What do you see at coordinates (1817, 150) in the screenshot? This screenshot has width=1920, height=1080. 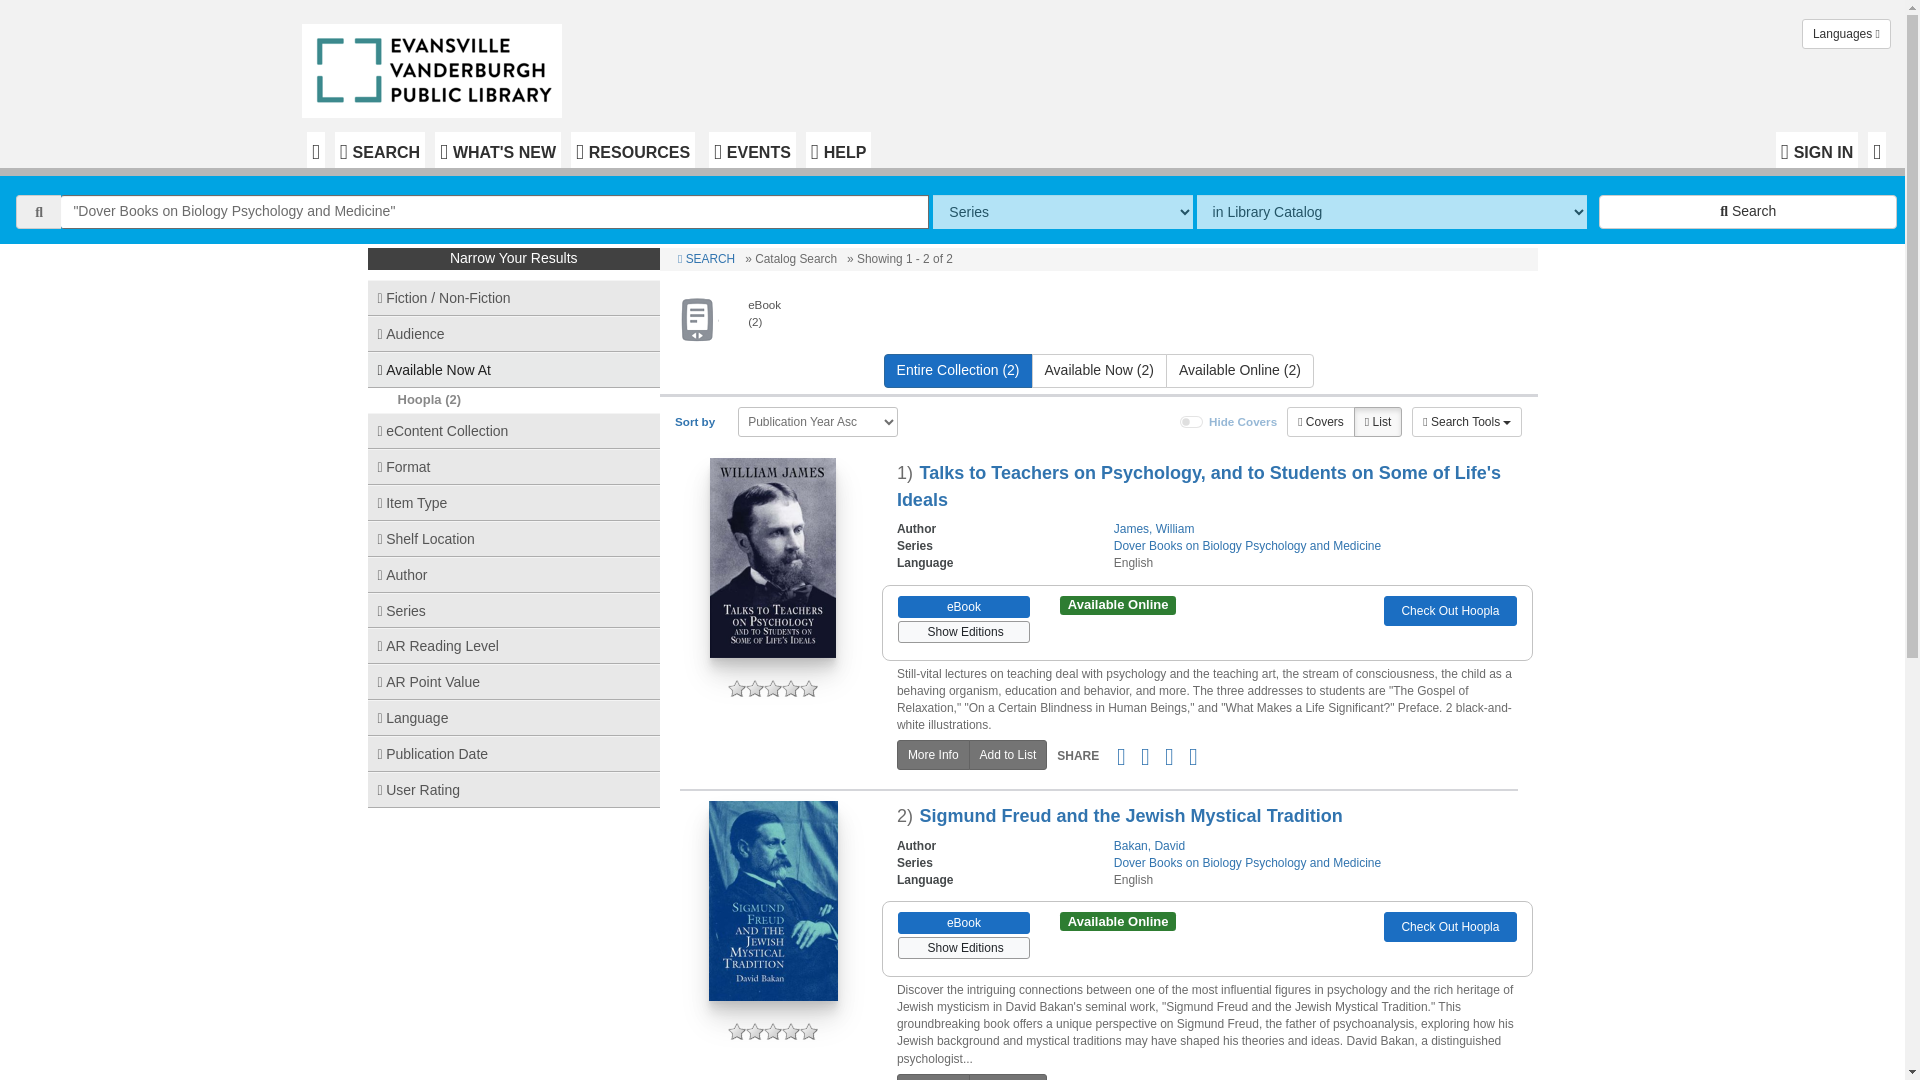 I see `Login` at bounding box center [1817, 150].